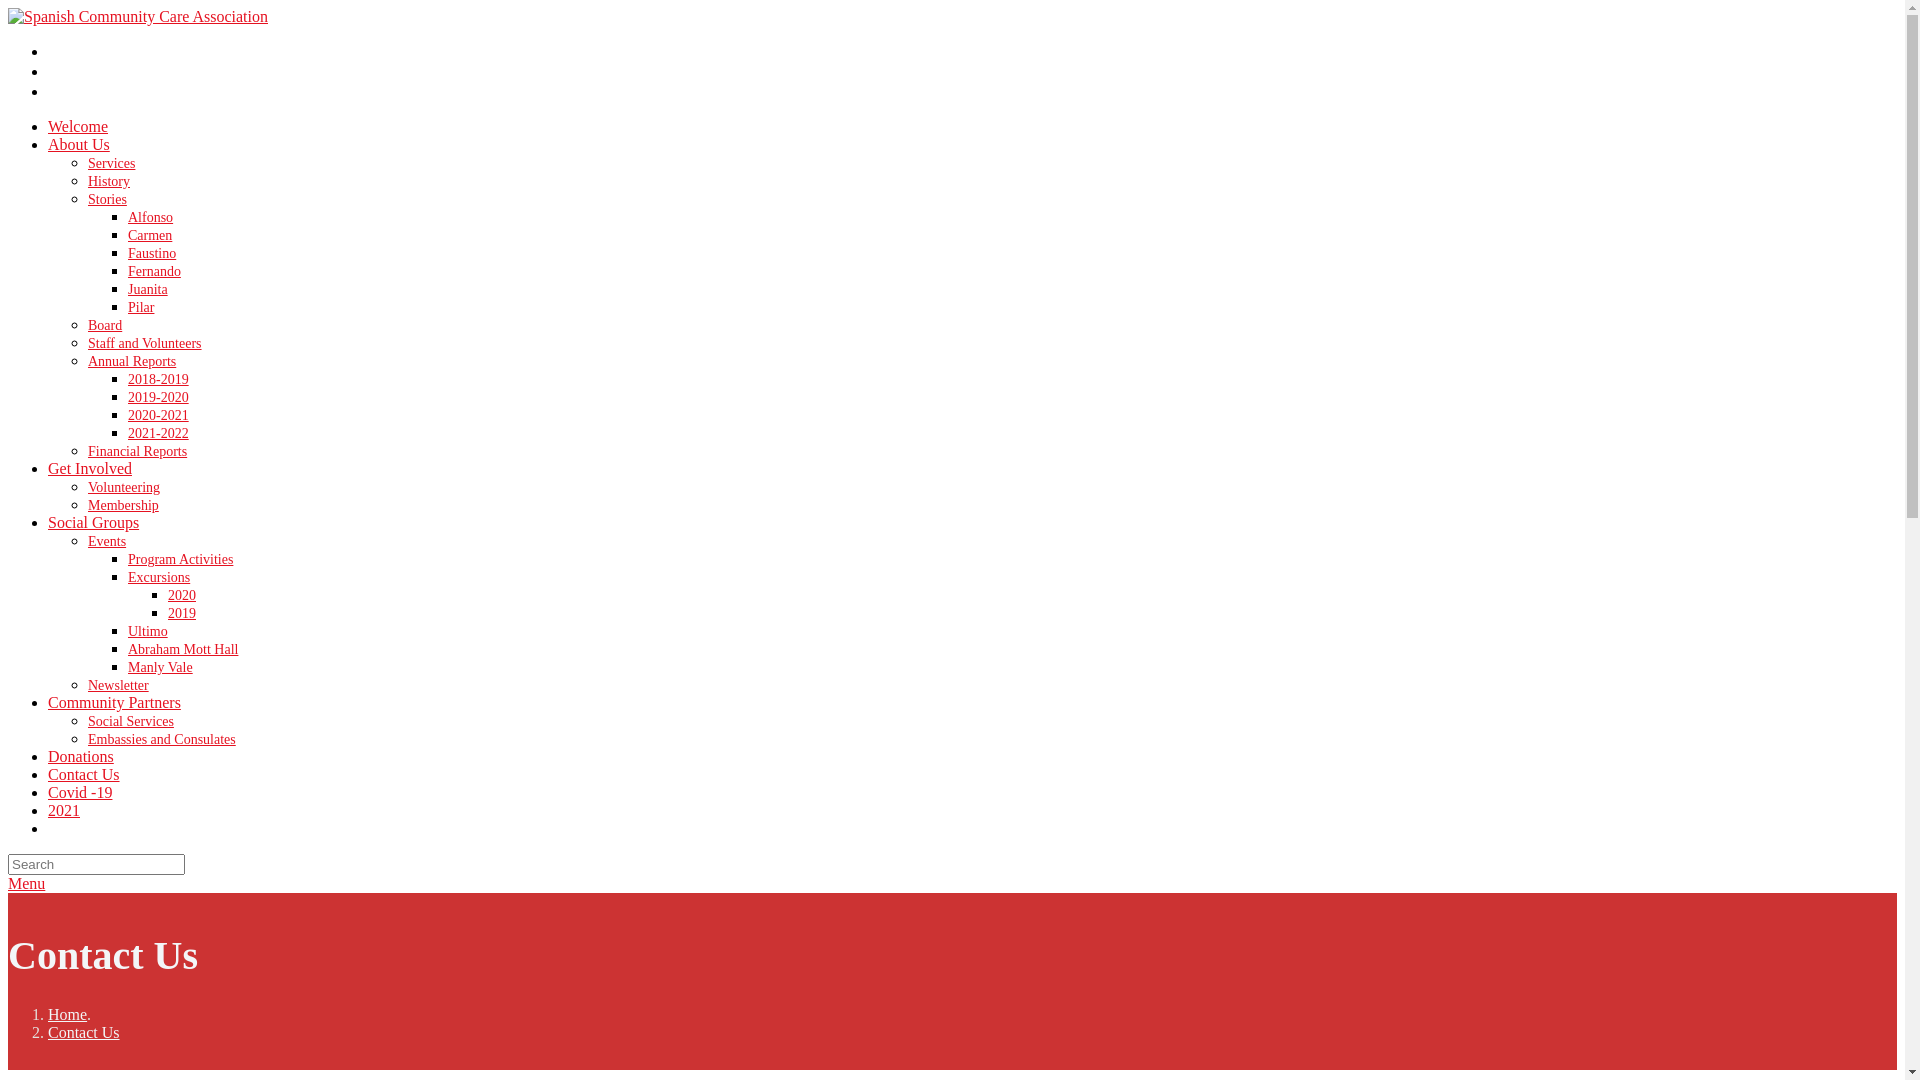 Image resolution: width=1920 pixels, height=1080 pixels. What do you see at coordinates (145, 344) in the screenshot?
I see `Staff and Volunteers` at bounding box center [145, 344].